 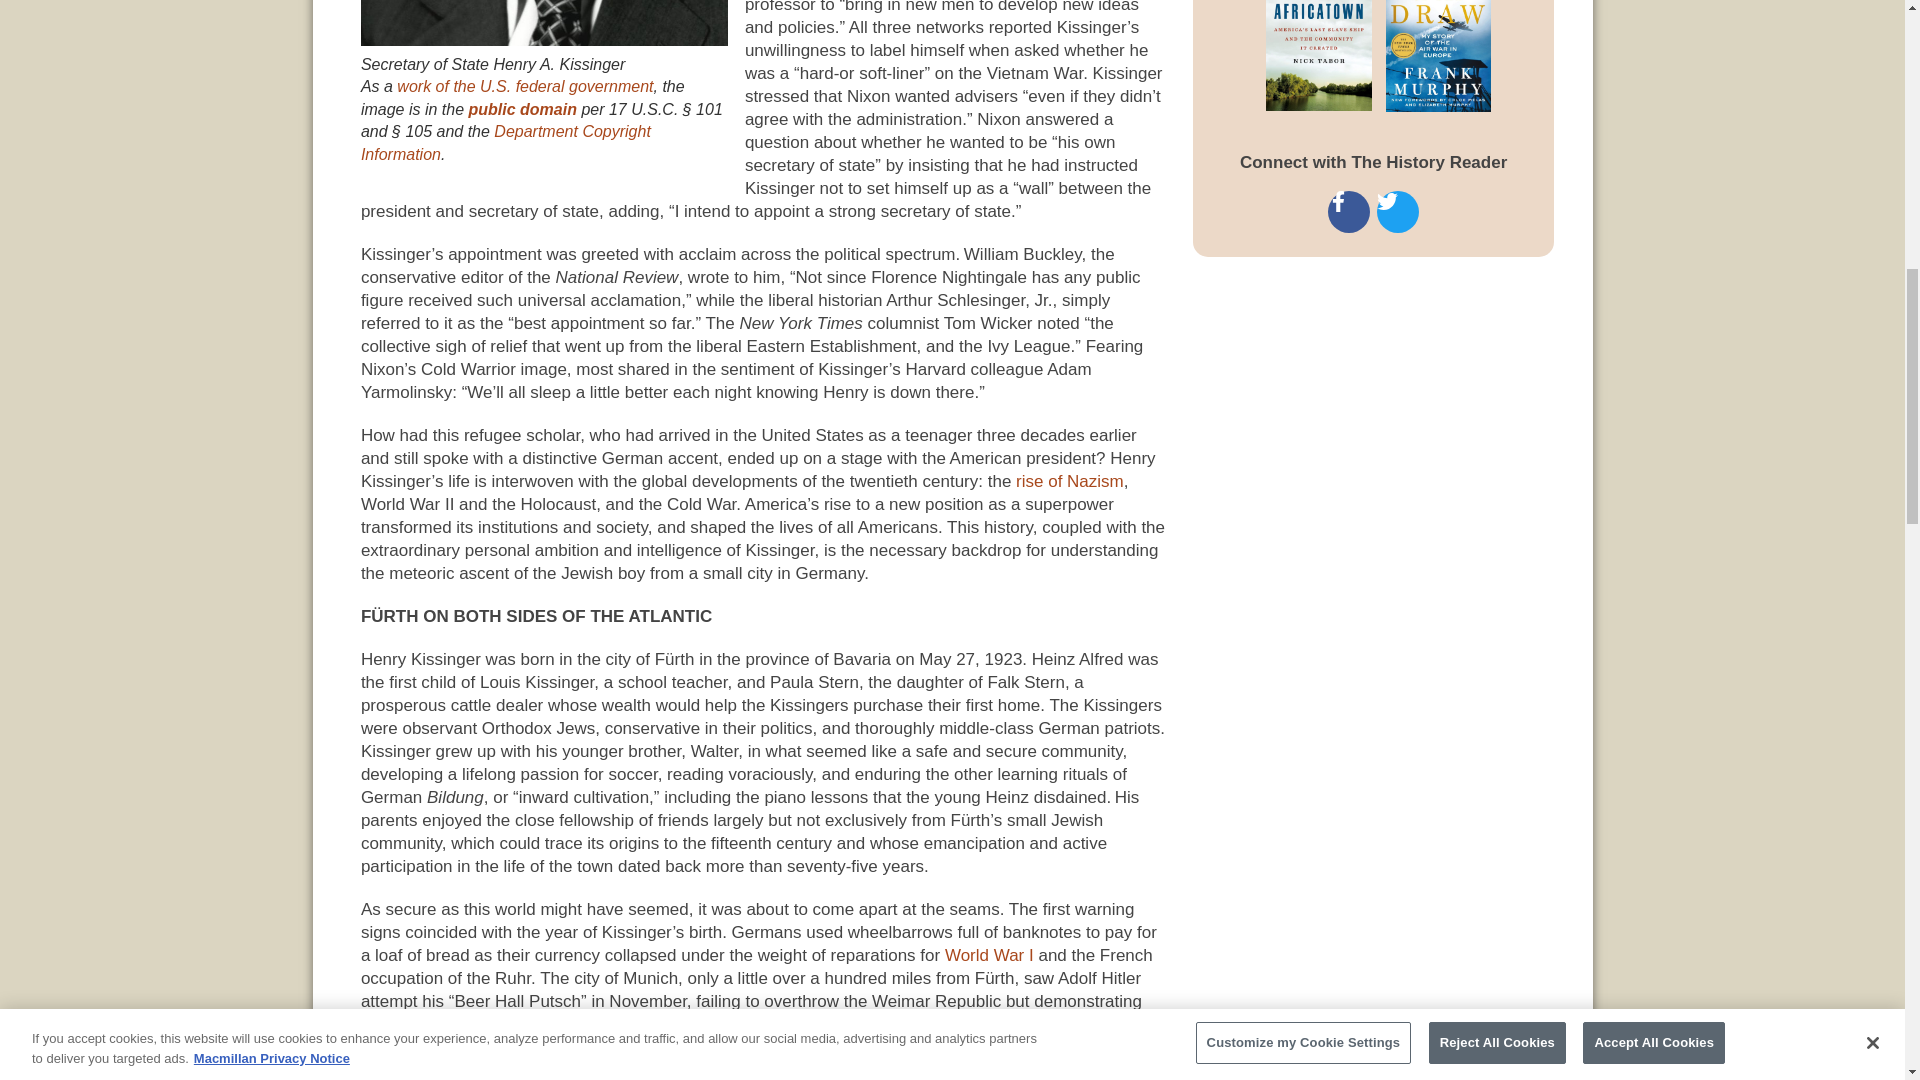 What do you see at coordinates (505, 142) in the screenshot?
I see `Department Copyright Information` at bounding box center [505, 142].